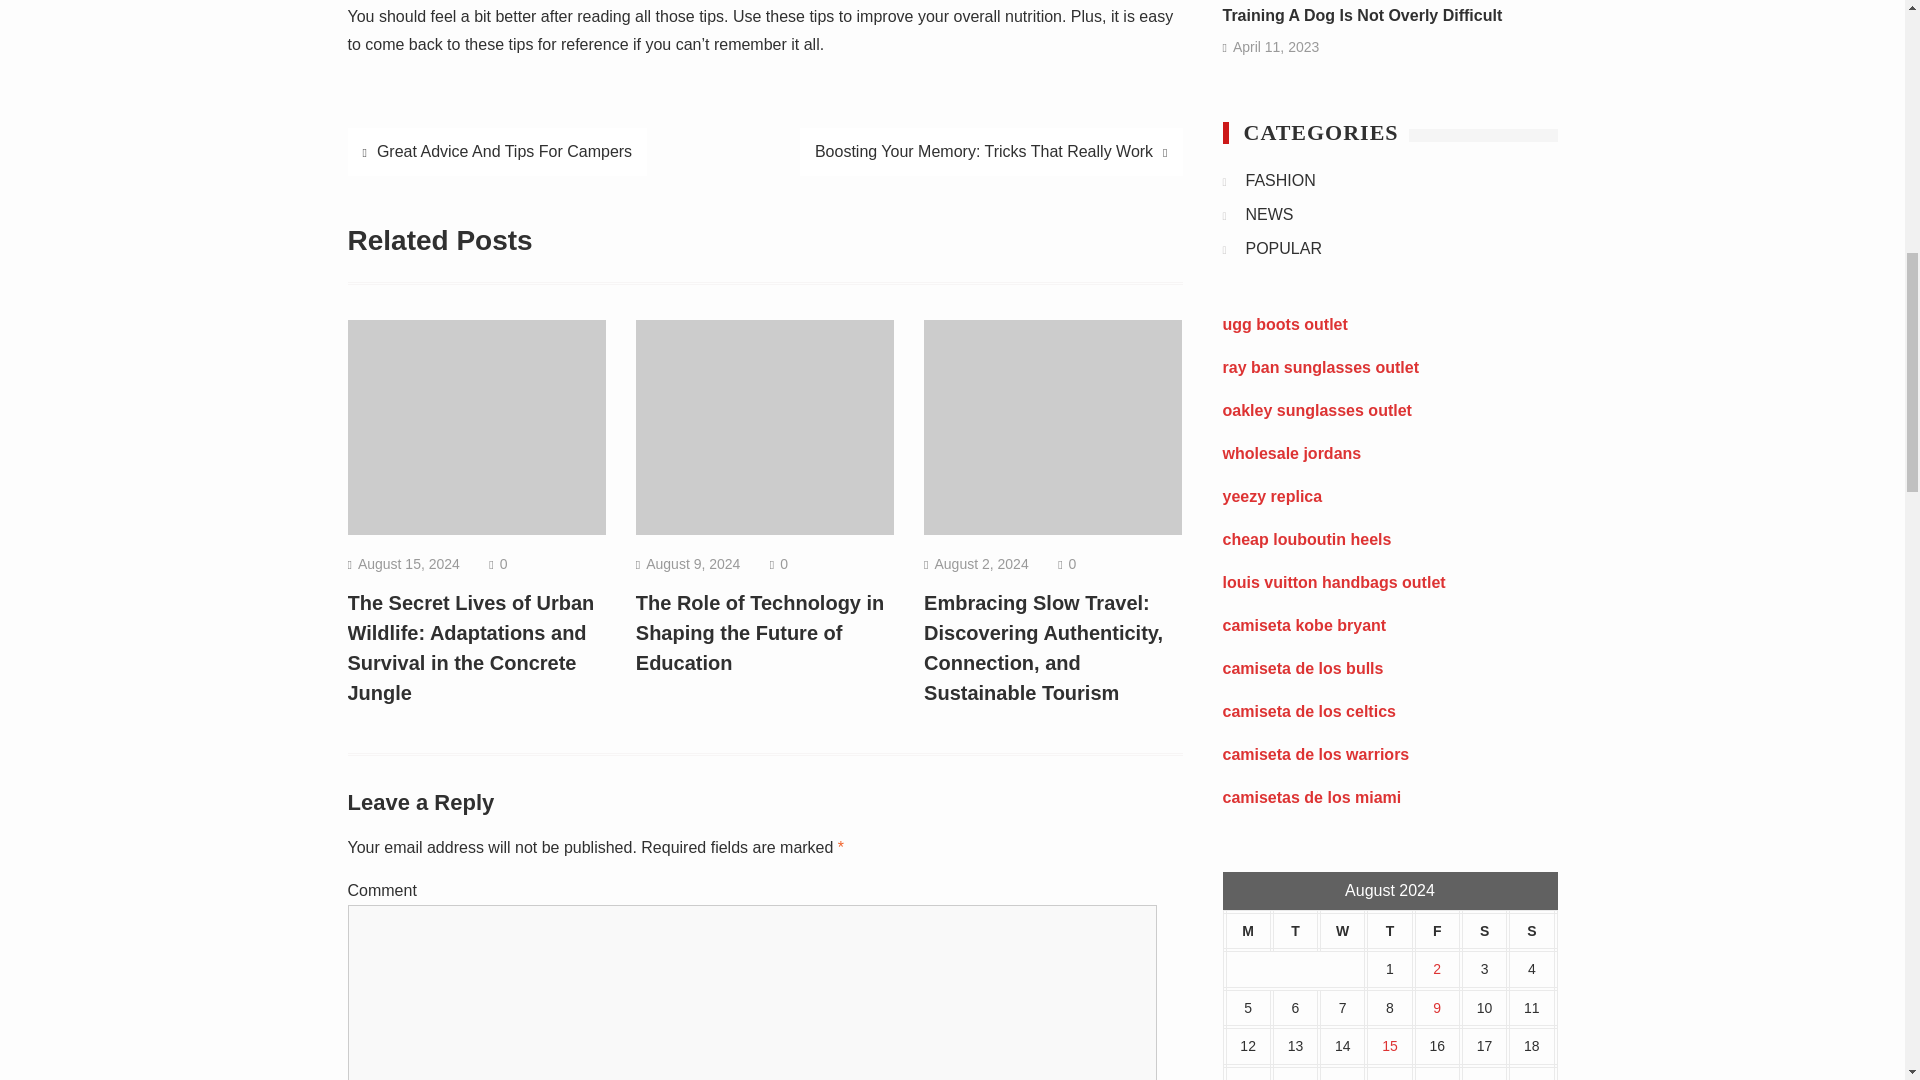 The width and height of the screenshot is (1920, 1080). What do you see at coordinates (1342, 931) in the screenshot?
I see `Wednesday` at bounding box center [1342, 931].